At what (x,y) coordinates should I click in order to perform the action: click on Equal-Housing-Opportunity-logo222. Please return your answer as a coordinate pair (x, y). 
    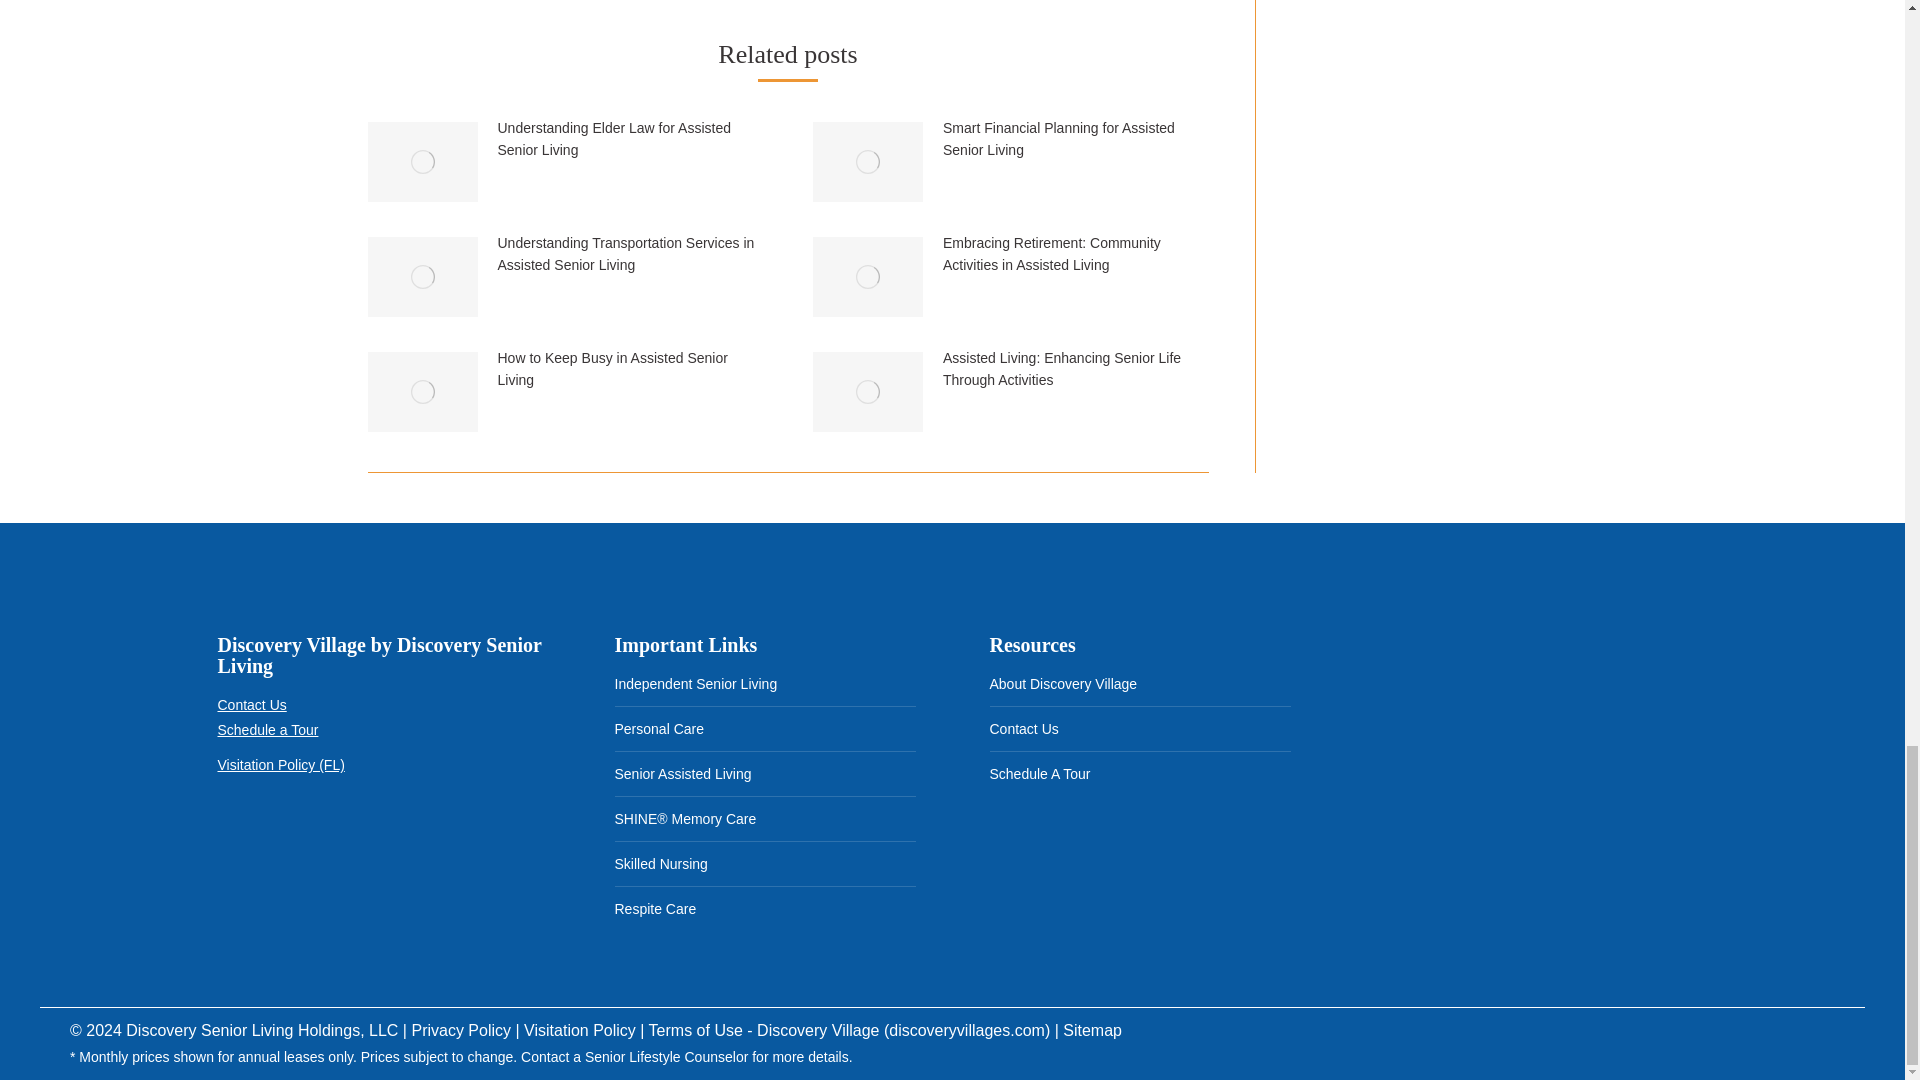
    Looking at the image, I should click on (250, 842).